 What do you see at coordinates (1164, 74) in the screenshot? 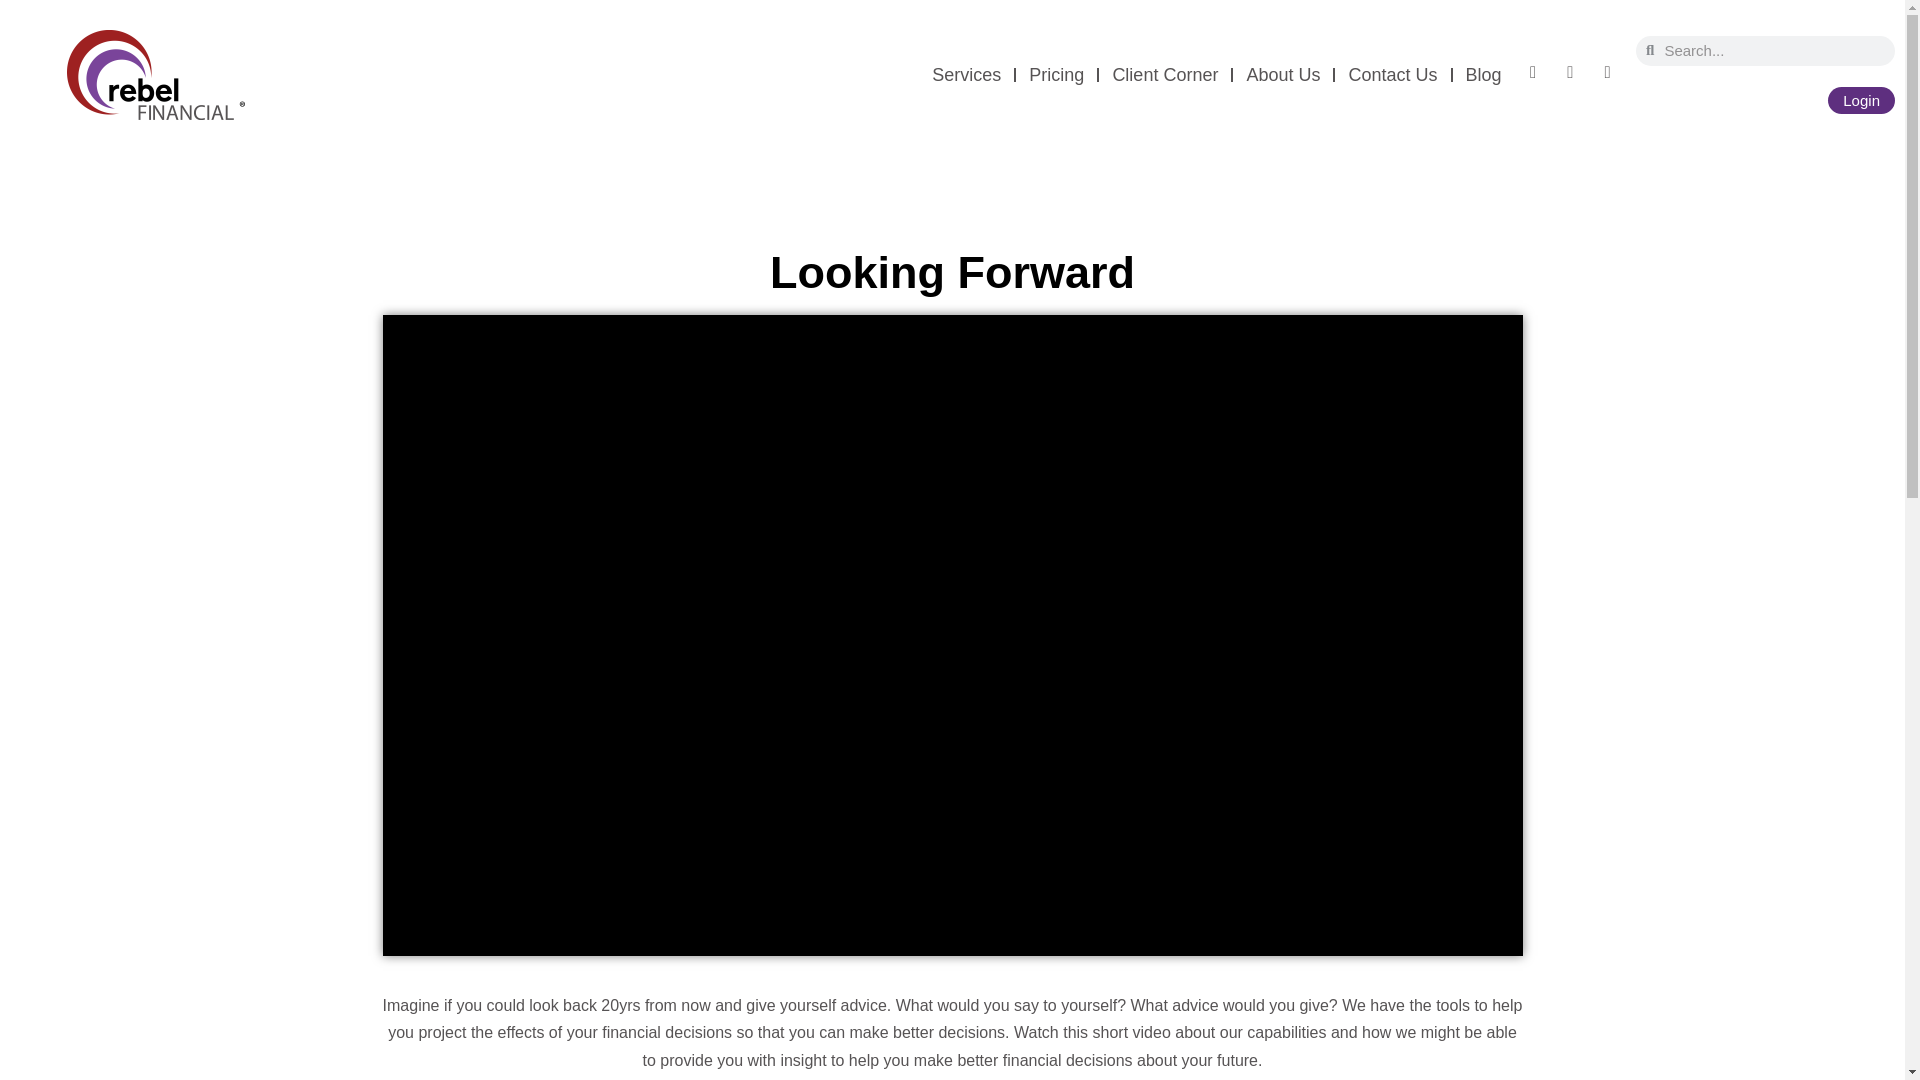
I see `Client Corner` at bounding box center [1164, 74].